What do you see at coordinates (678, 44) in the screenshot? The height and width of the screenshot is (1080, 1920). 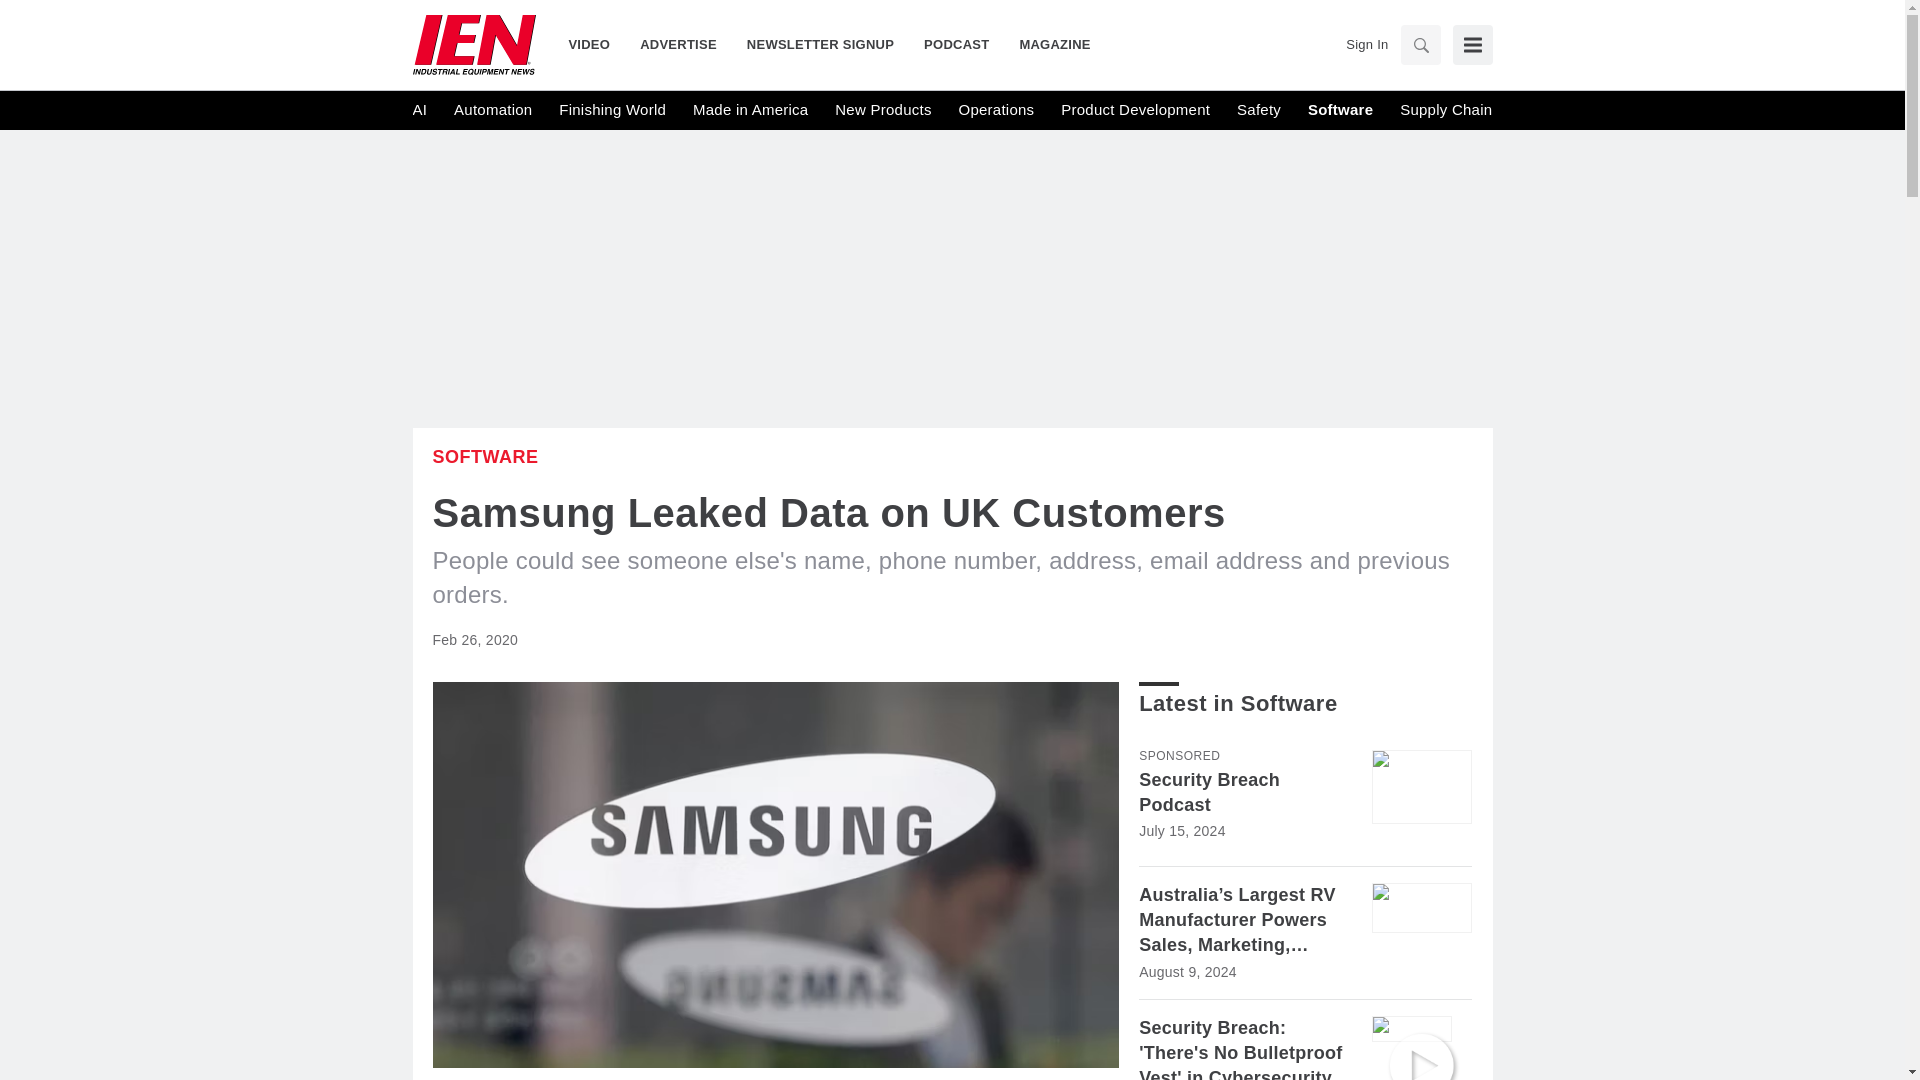 I see `ADVERTISE` at bounding box center [678, 44].